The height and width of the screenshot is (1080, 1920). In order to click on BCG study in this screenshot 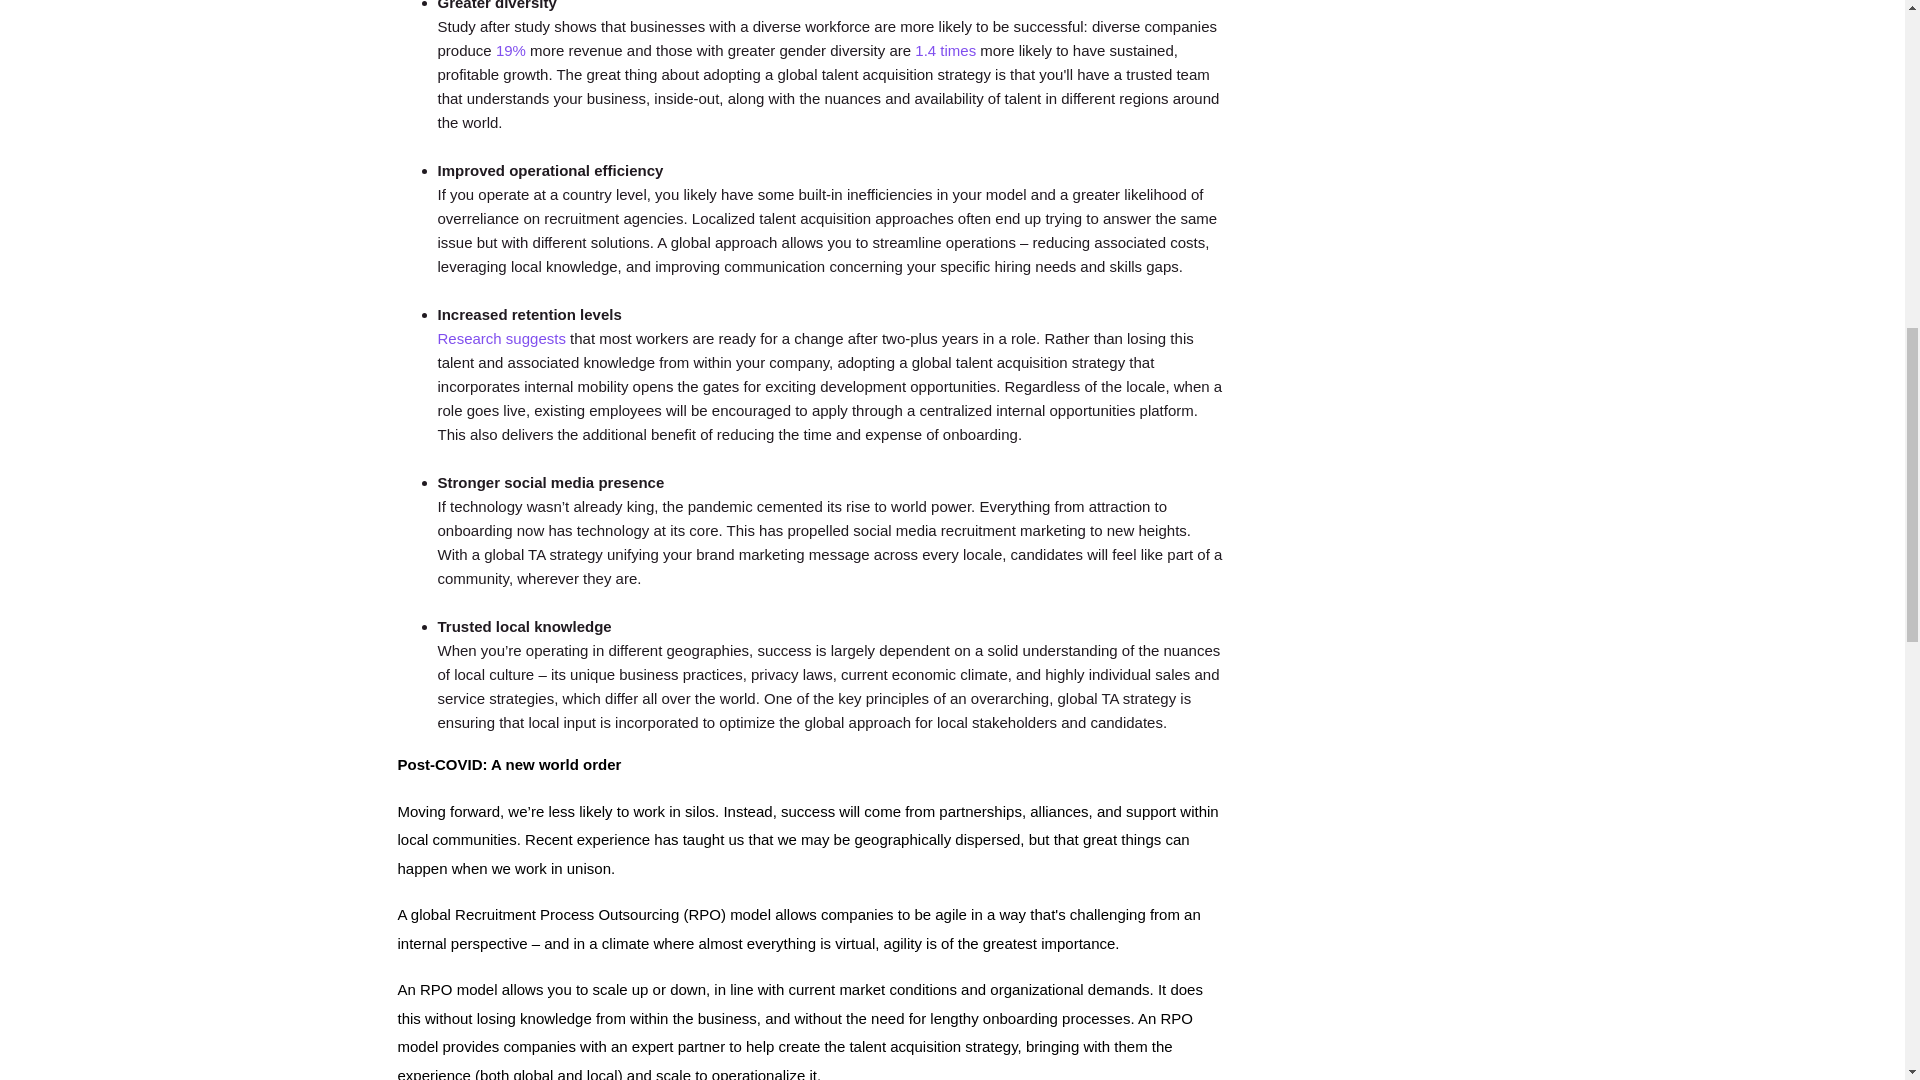, I will do `click(510, 50)`.